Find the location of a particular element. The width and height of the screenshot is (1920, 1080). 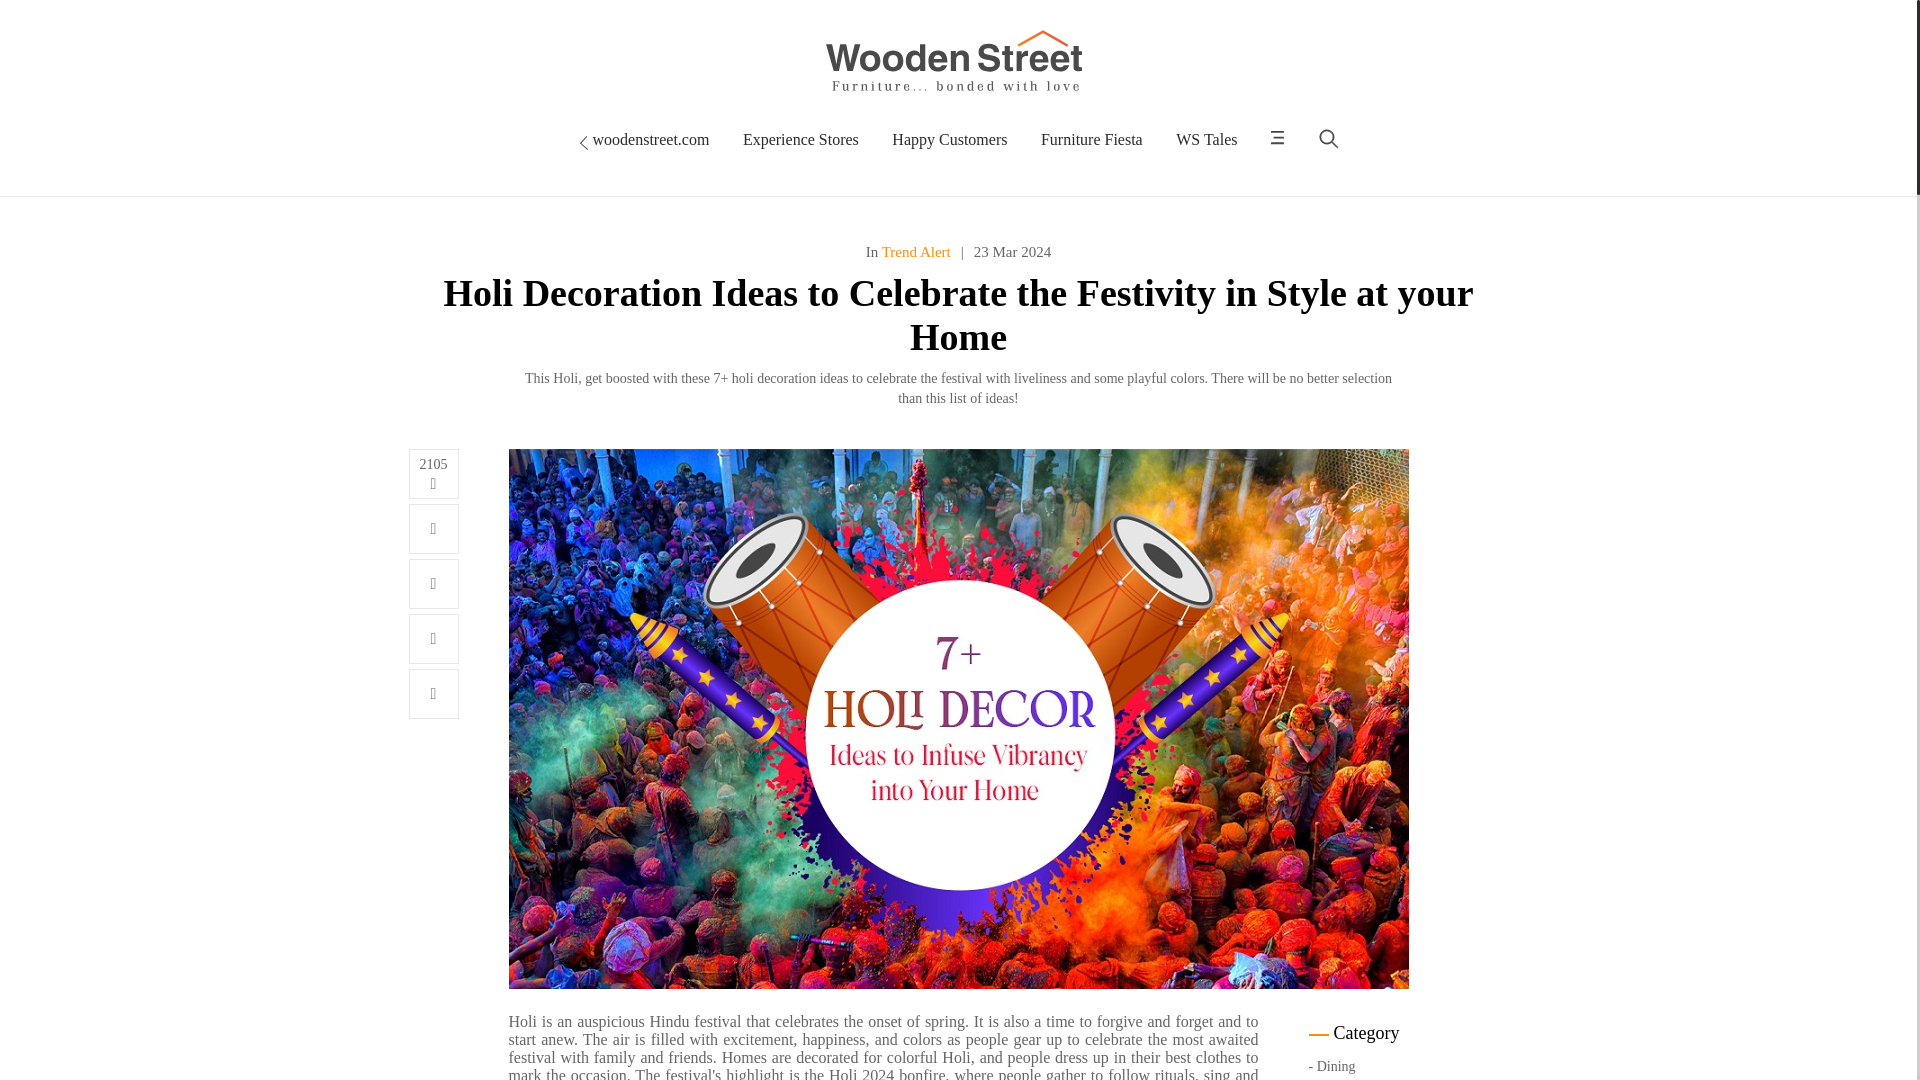

WS Tales is located at coordinates (1206, 138).